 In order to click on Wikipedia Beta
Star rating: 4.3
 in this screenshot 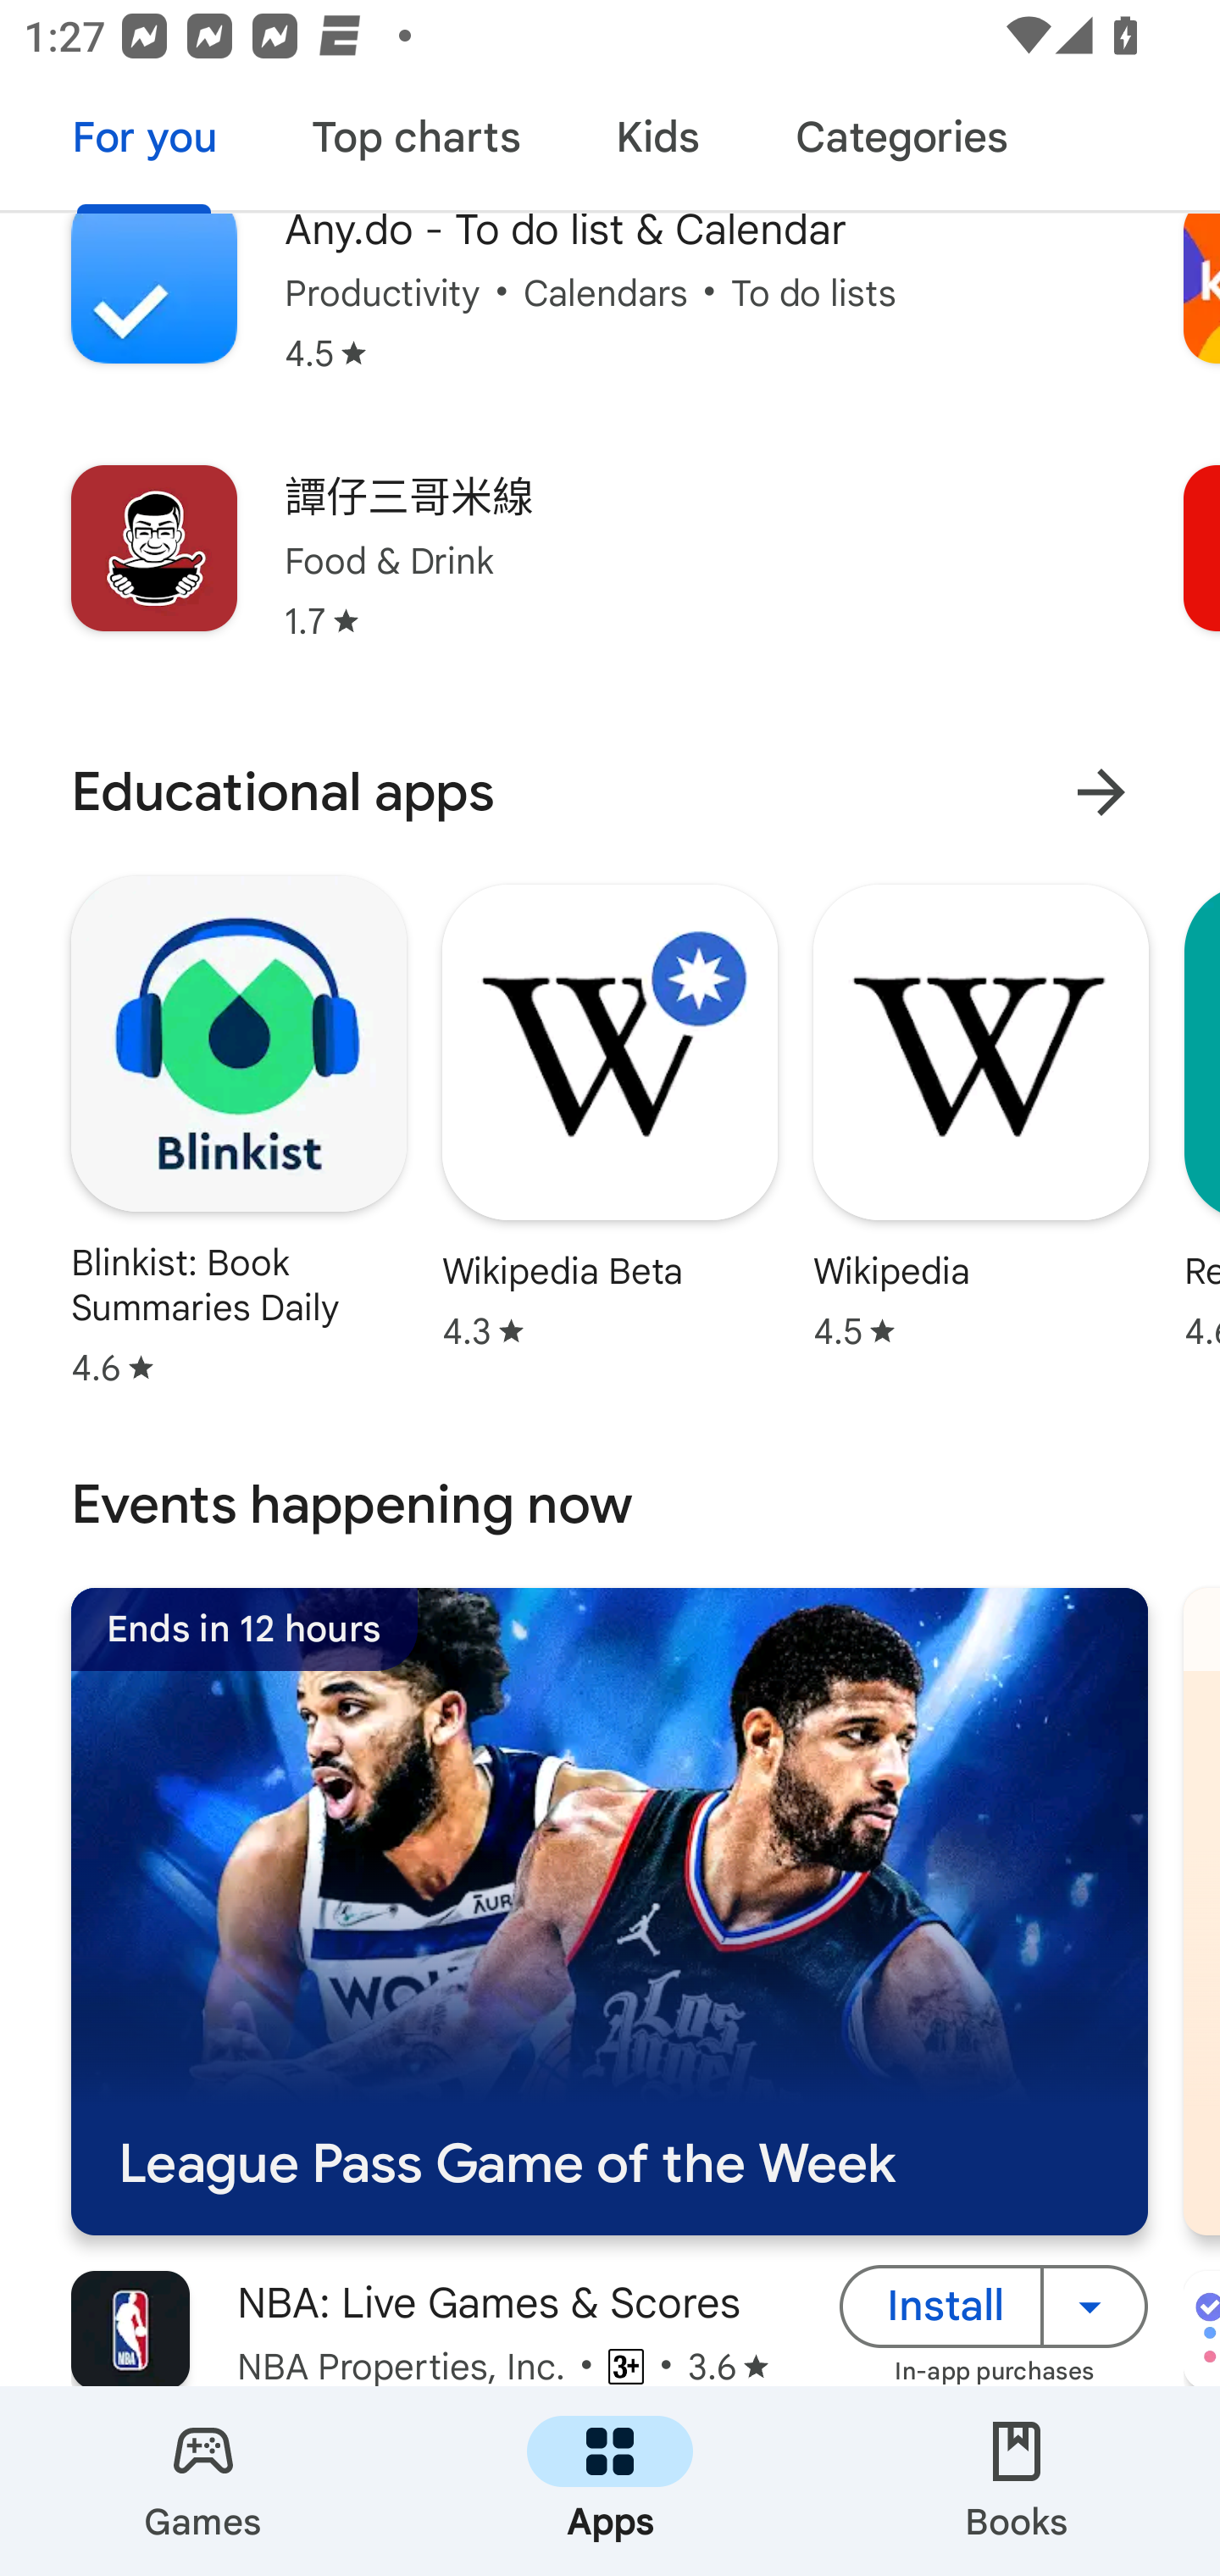, I will do `click(610, 1117)`.